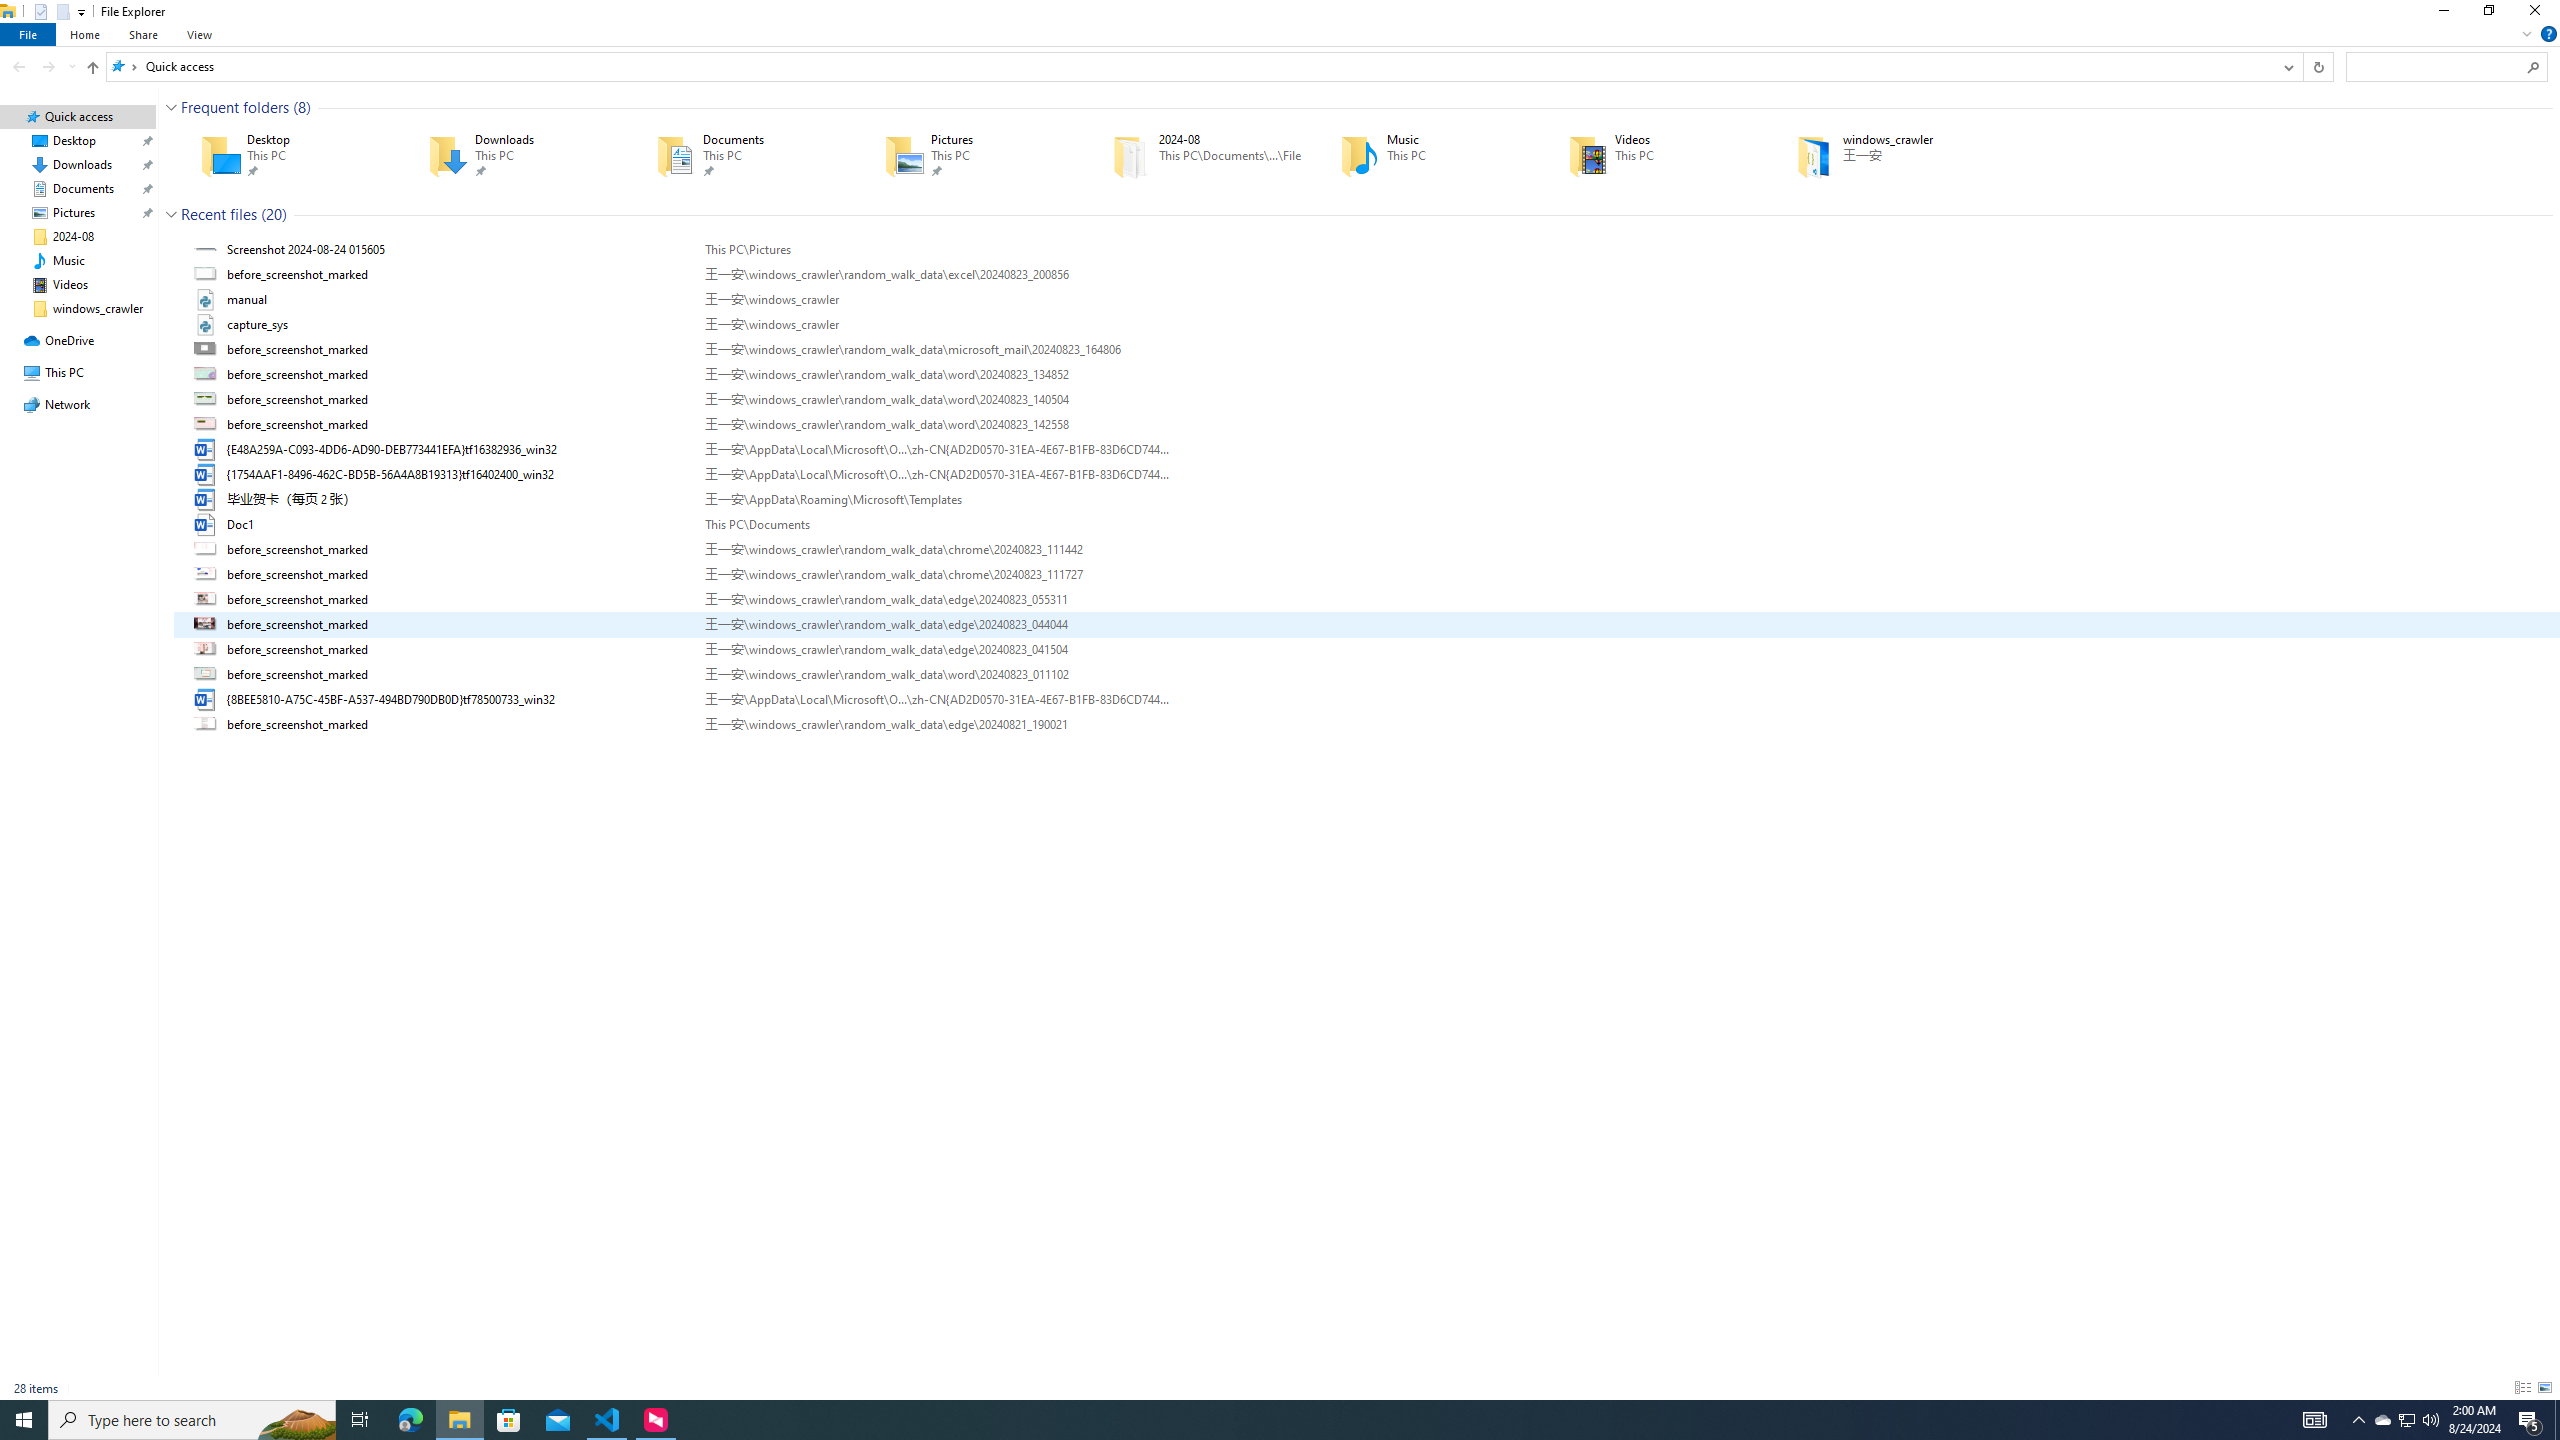  Describe the element at coordinates (124, 66) in the screenshot. I see `All locations` at that location.